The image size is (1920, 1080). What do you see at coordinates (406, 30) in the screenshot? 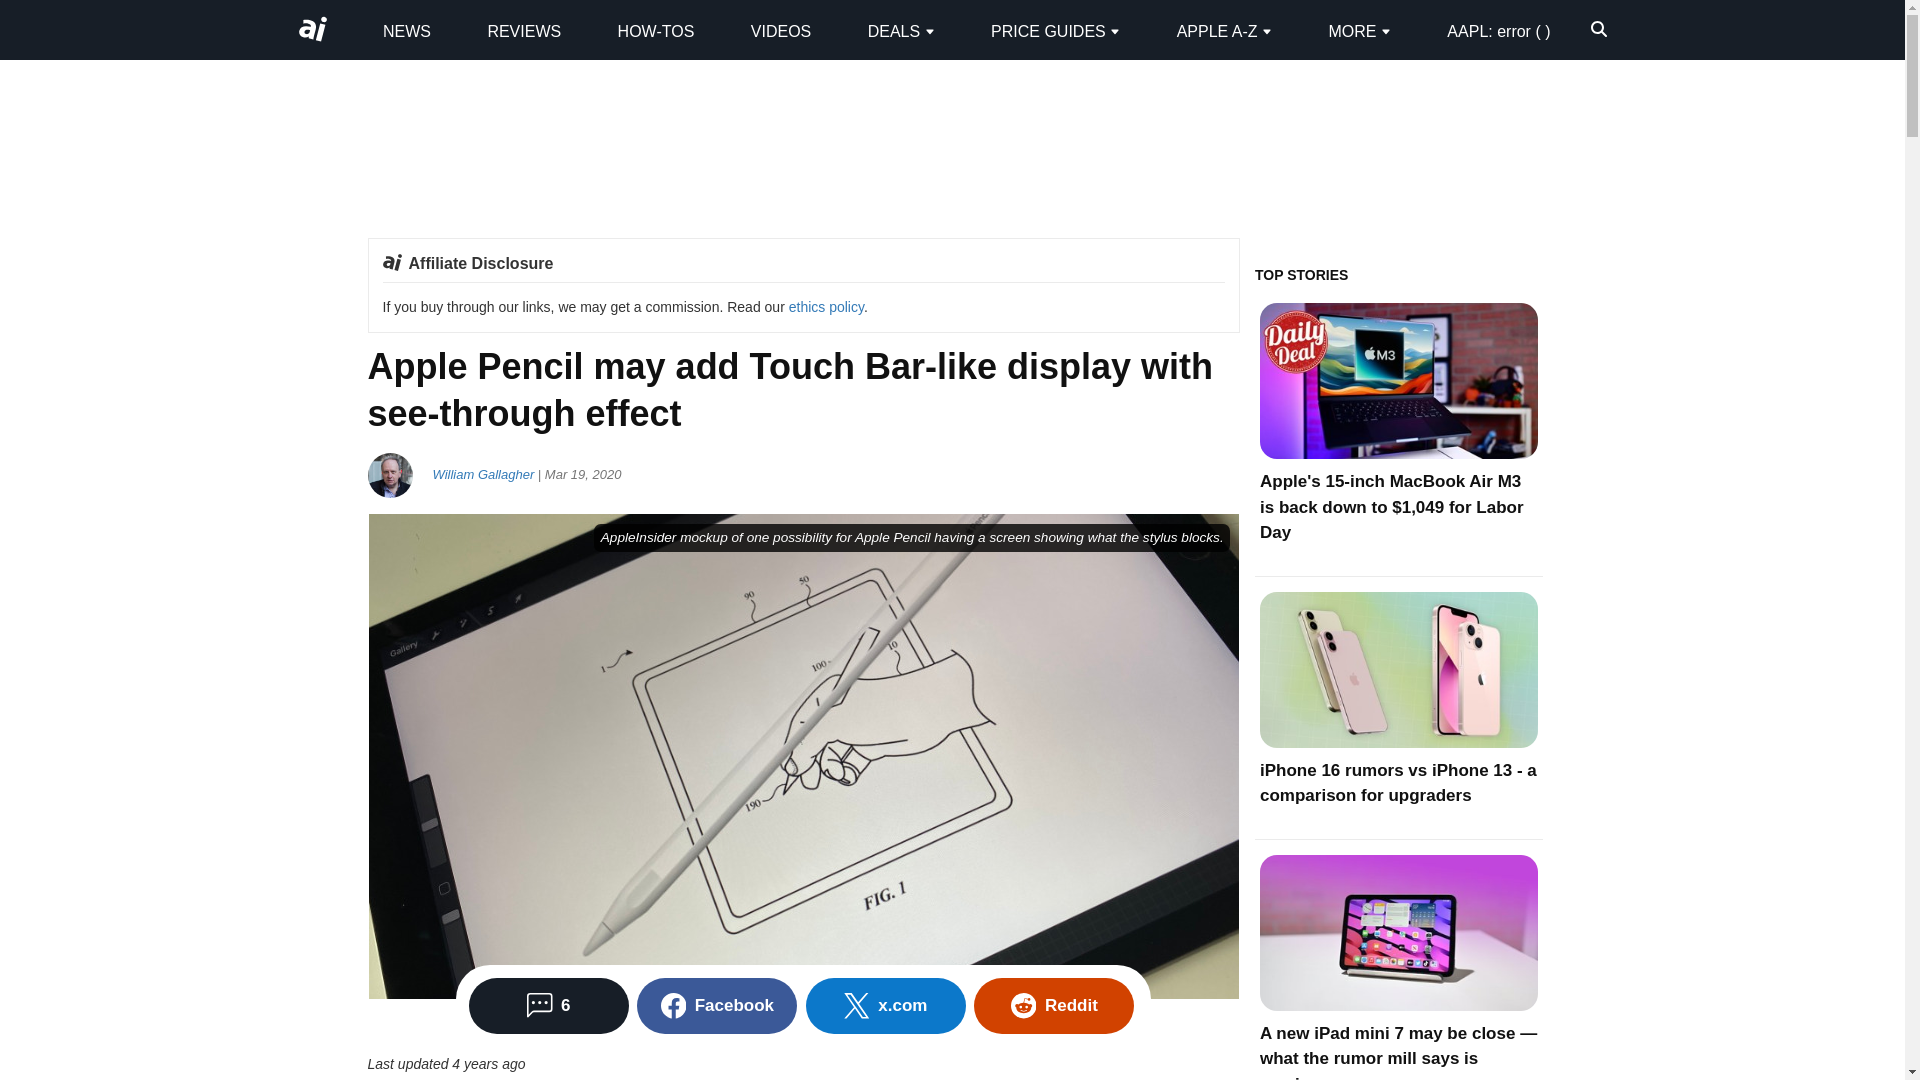
I see `NEWS` at bounding box center [406, 30].